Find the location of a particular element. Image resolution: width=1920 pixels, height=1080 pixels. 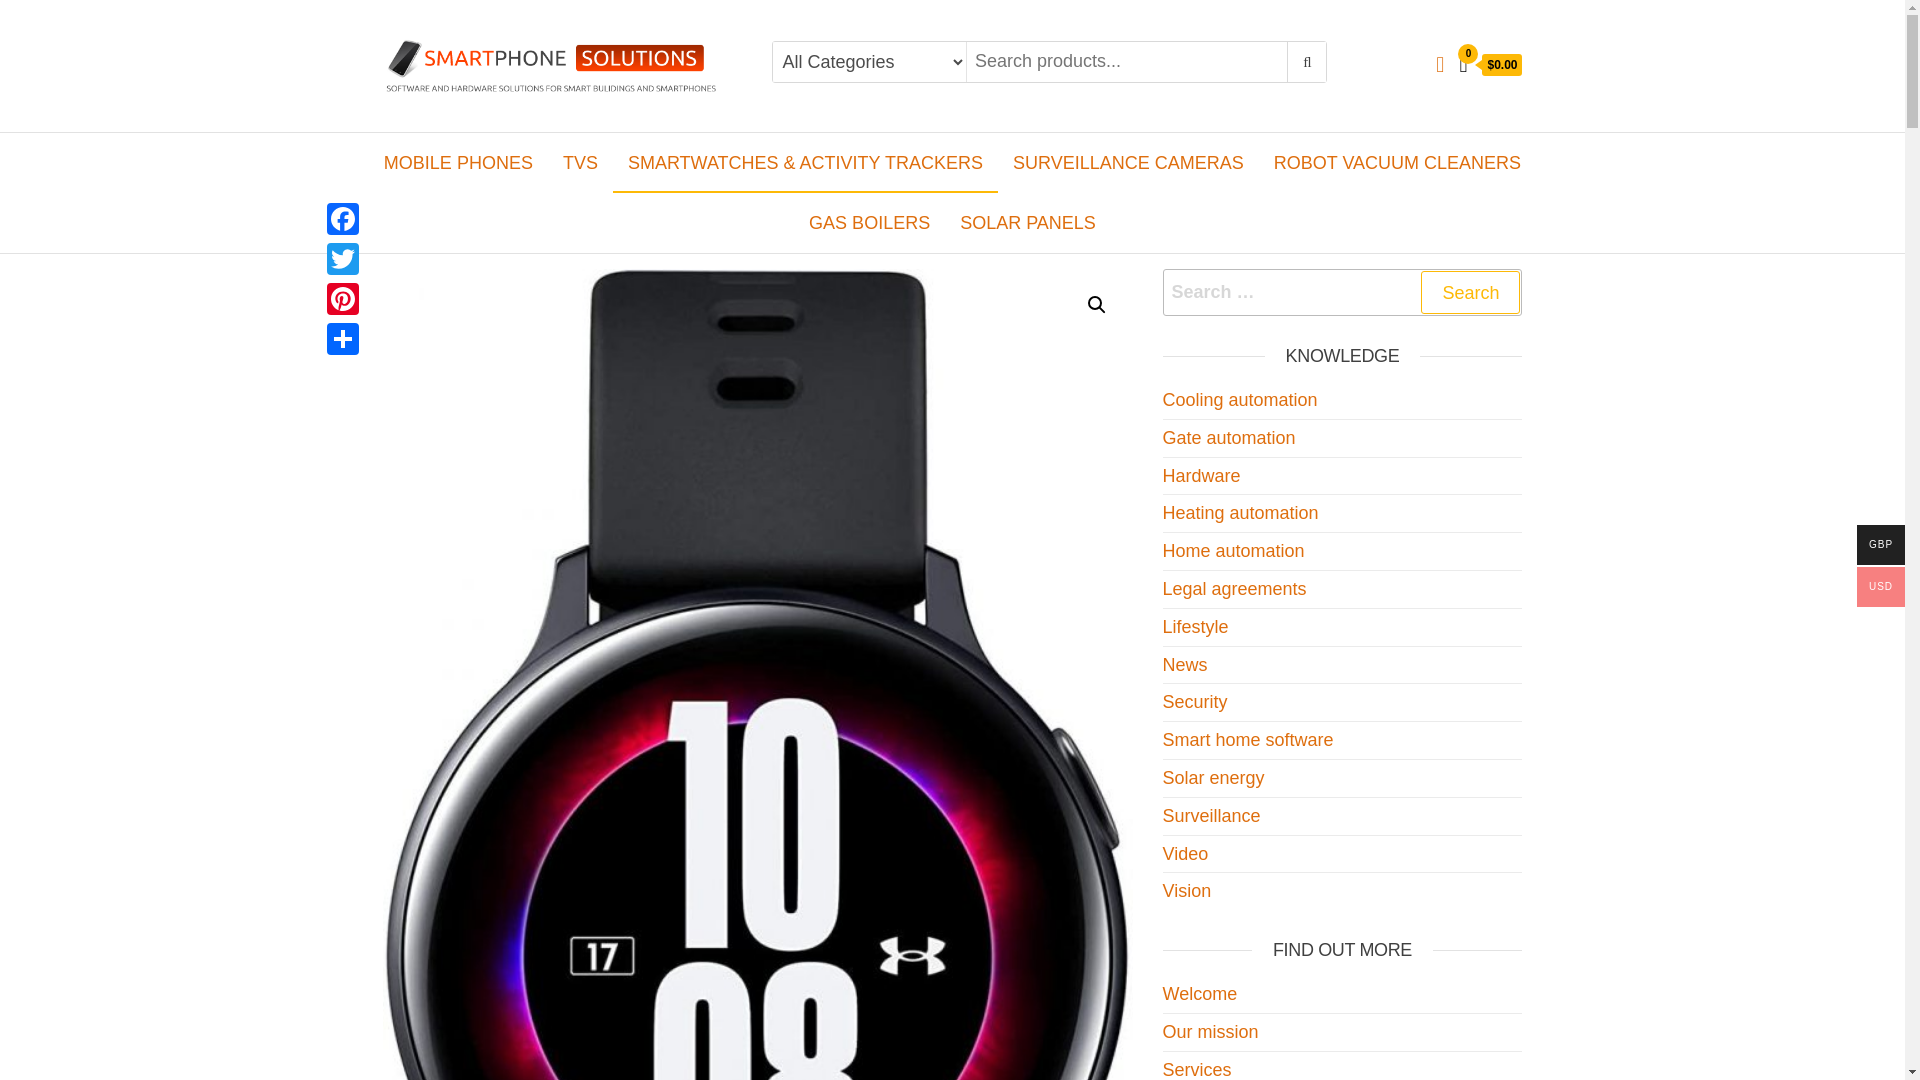

SURVEILLANCE CAMERAS is located at coordinates (1128, 162).